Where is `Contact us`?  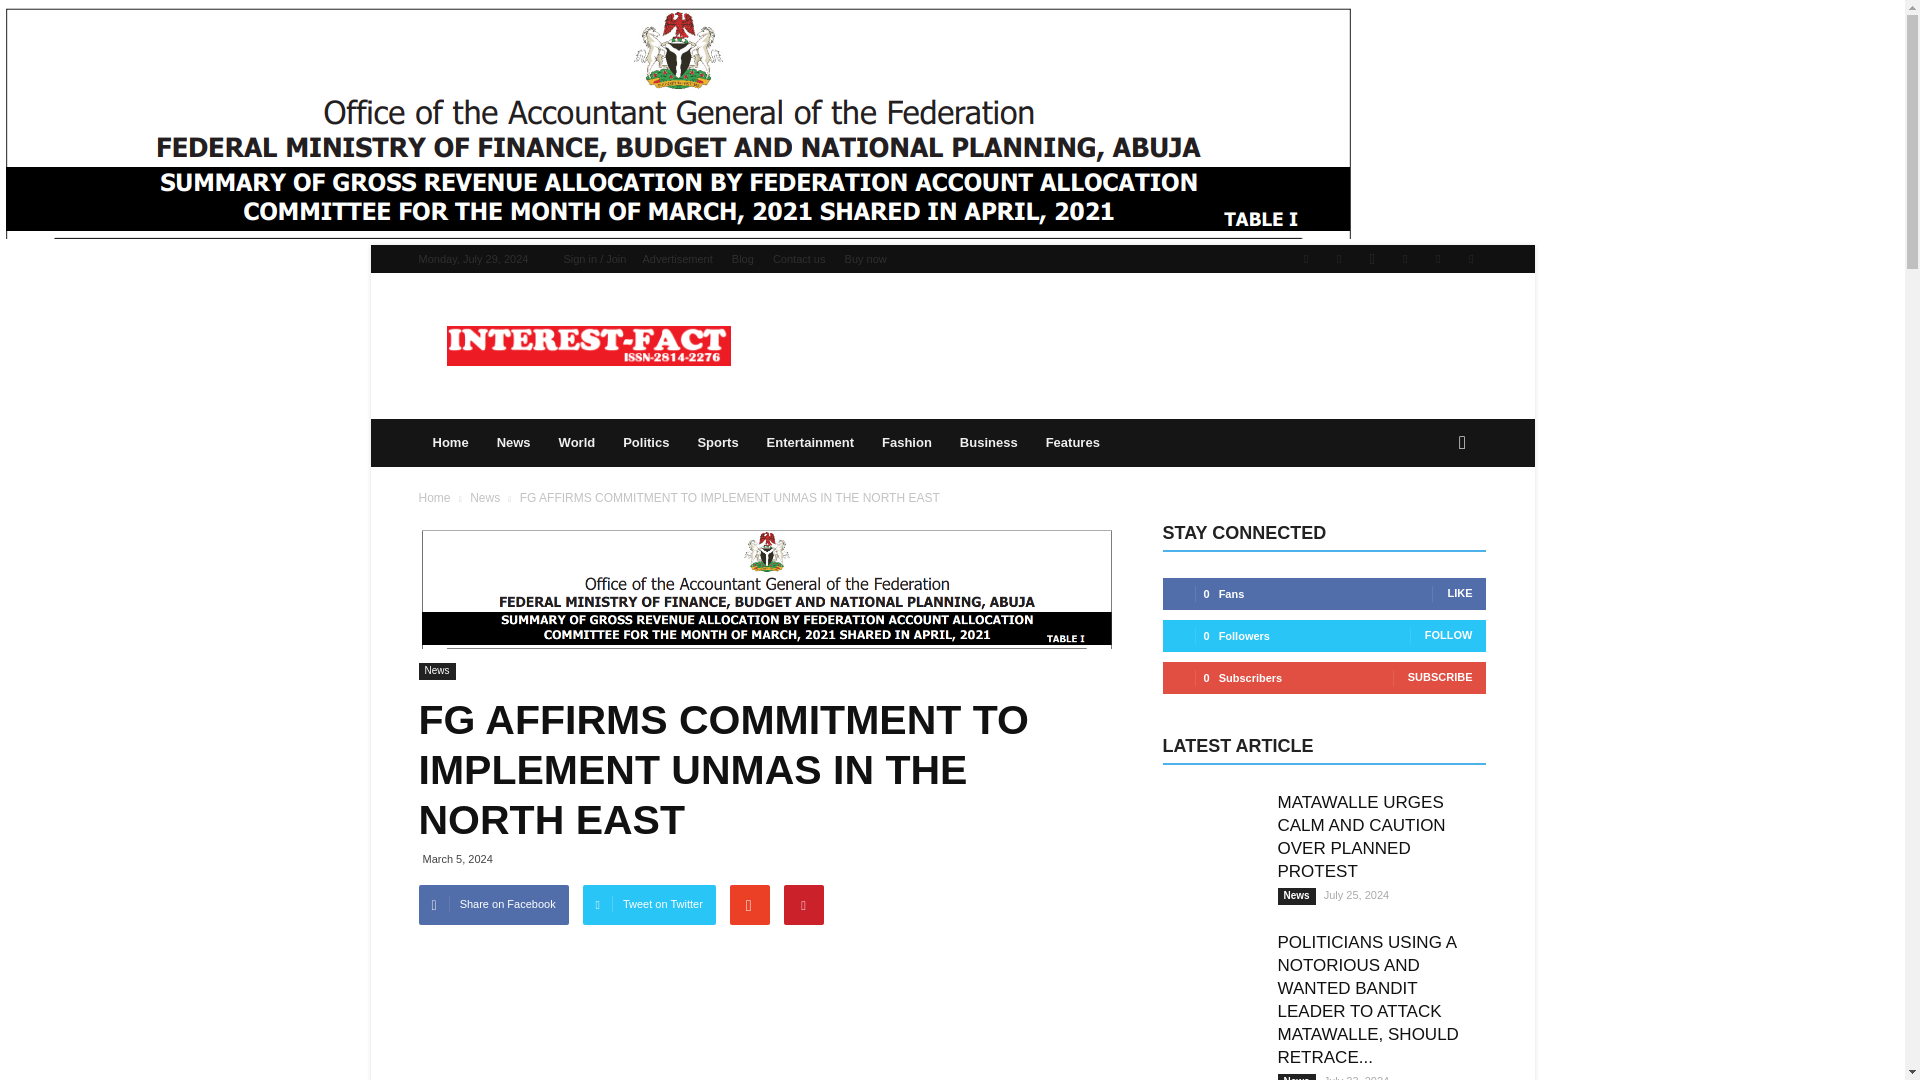
Contact us is located at coordinates (799, 258).